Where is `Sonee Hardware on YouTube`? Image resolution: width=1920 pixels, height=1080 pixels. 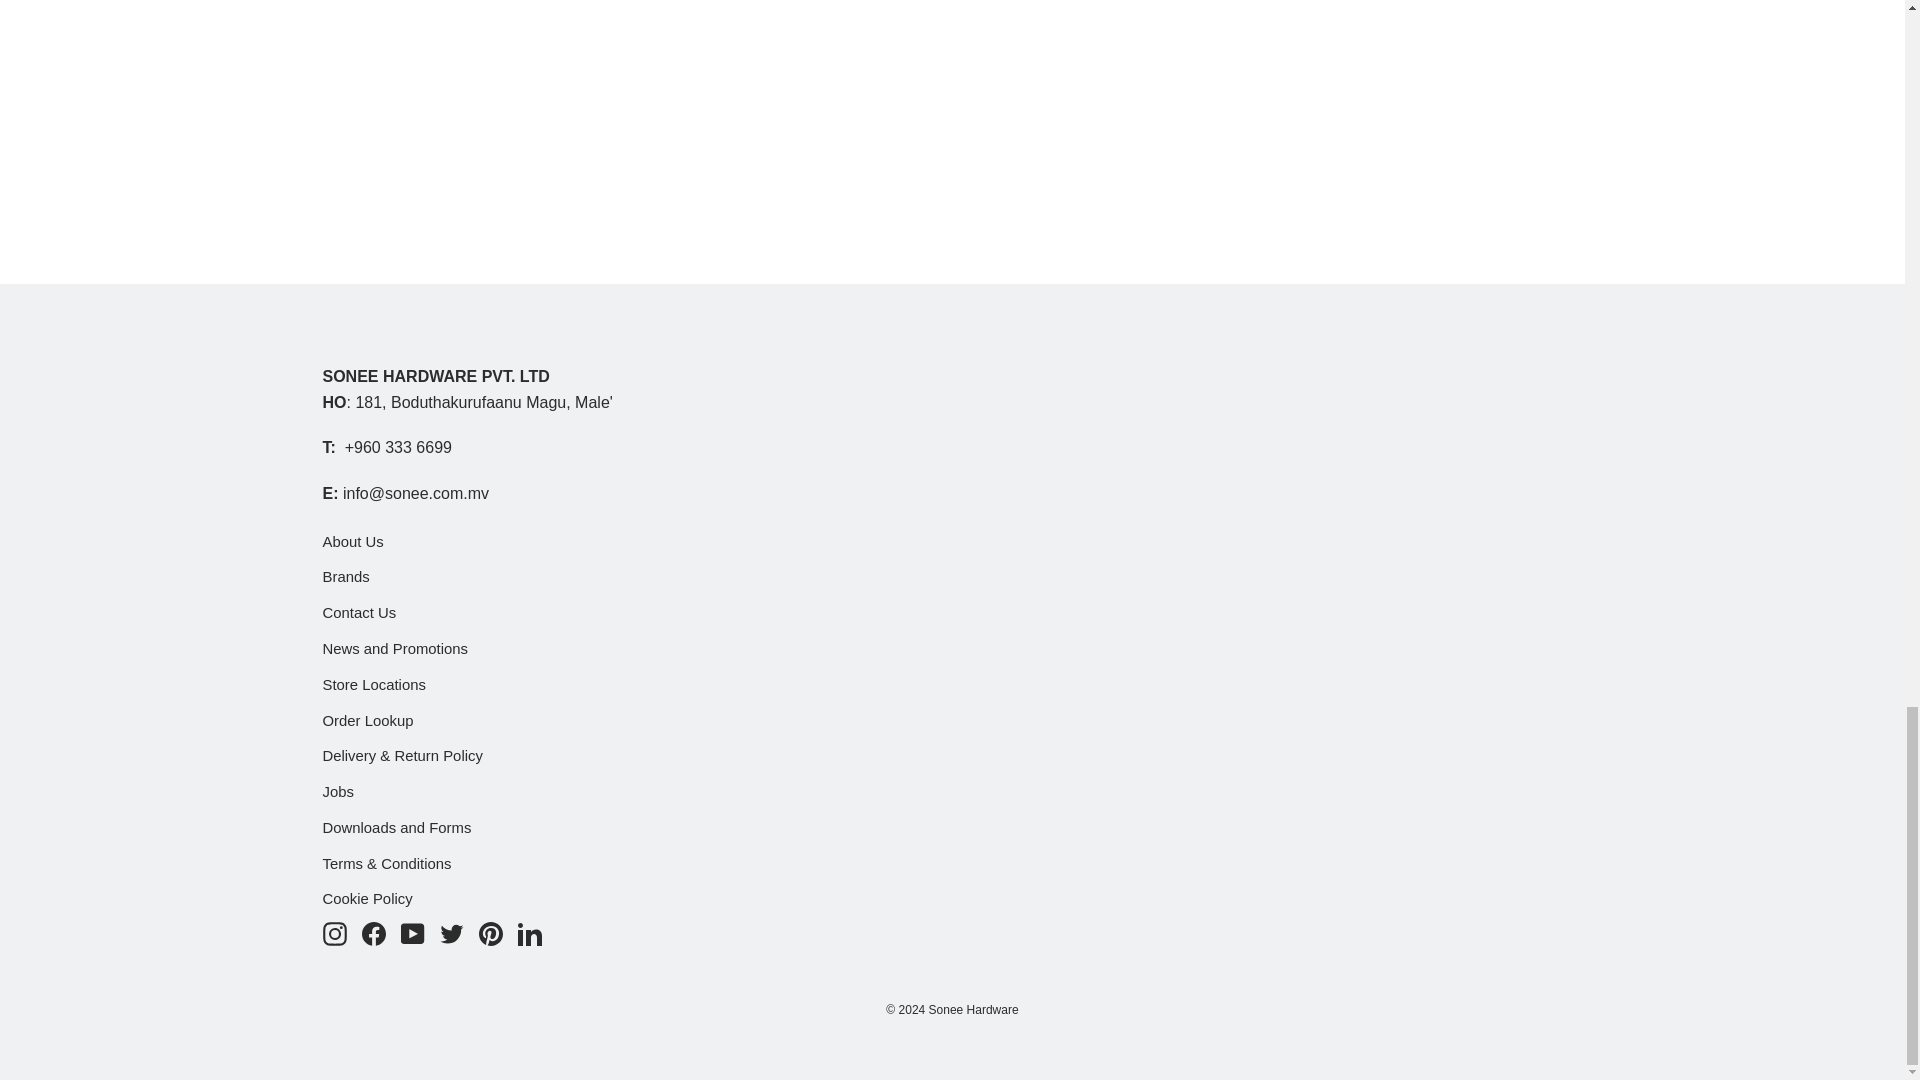 Sonee Hardware on YouTube is located at coordinates (412, 933).